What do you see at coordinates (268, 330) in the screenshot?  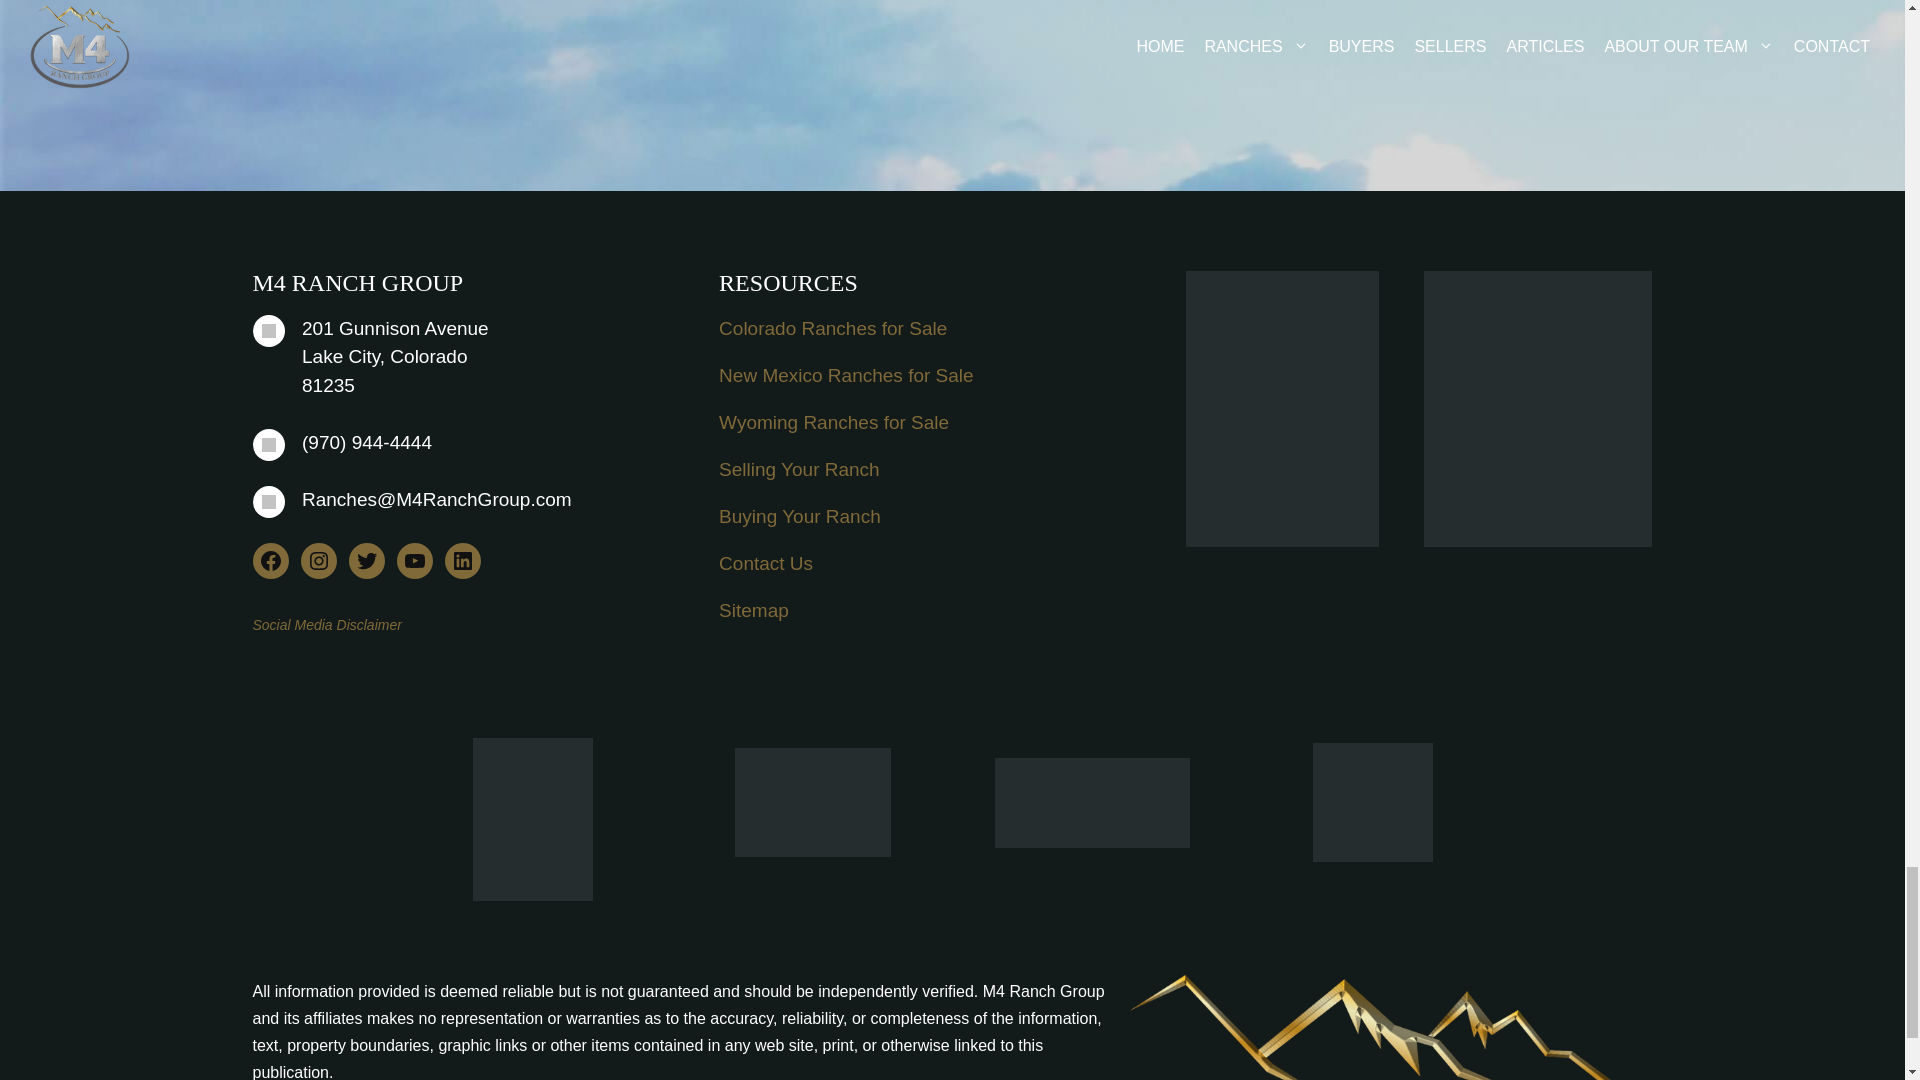 I see `compass-regular` at bounding box center [268, 330].